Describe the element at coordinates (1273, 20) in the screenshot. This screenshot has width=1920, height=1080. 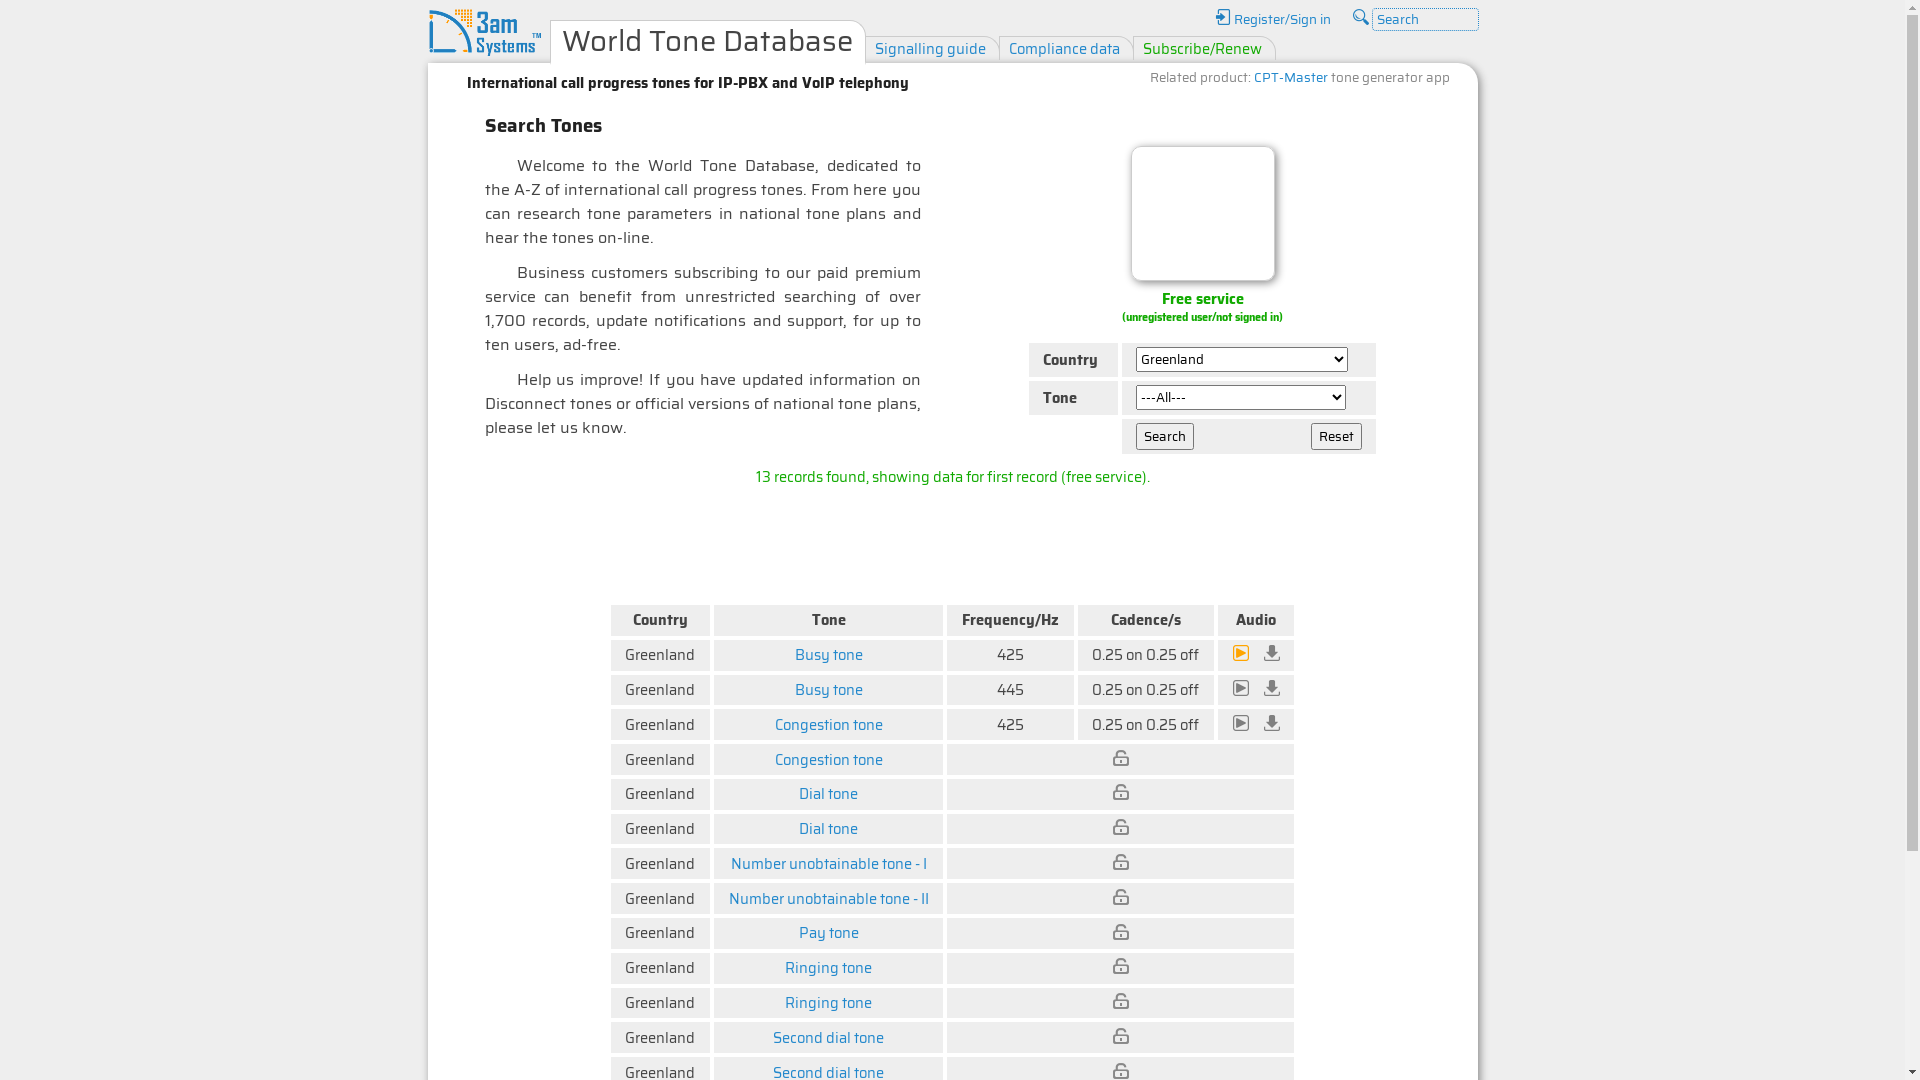
I see `Register/Sign in` at that location.